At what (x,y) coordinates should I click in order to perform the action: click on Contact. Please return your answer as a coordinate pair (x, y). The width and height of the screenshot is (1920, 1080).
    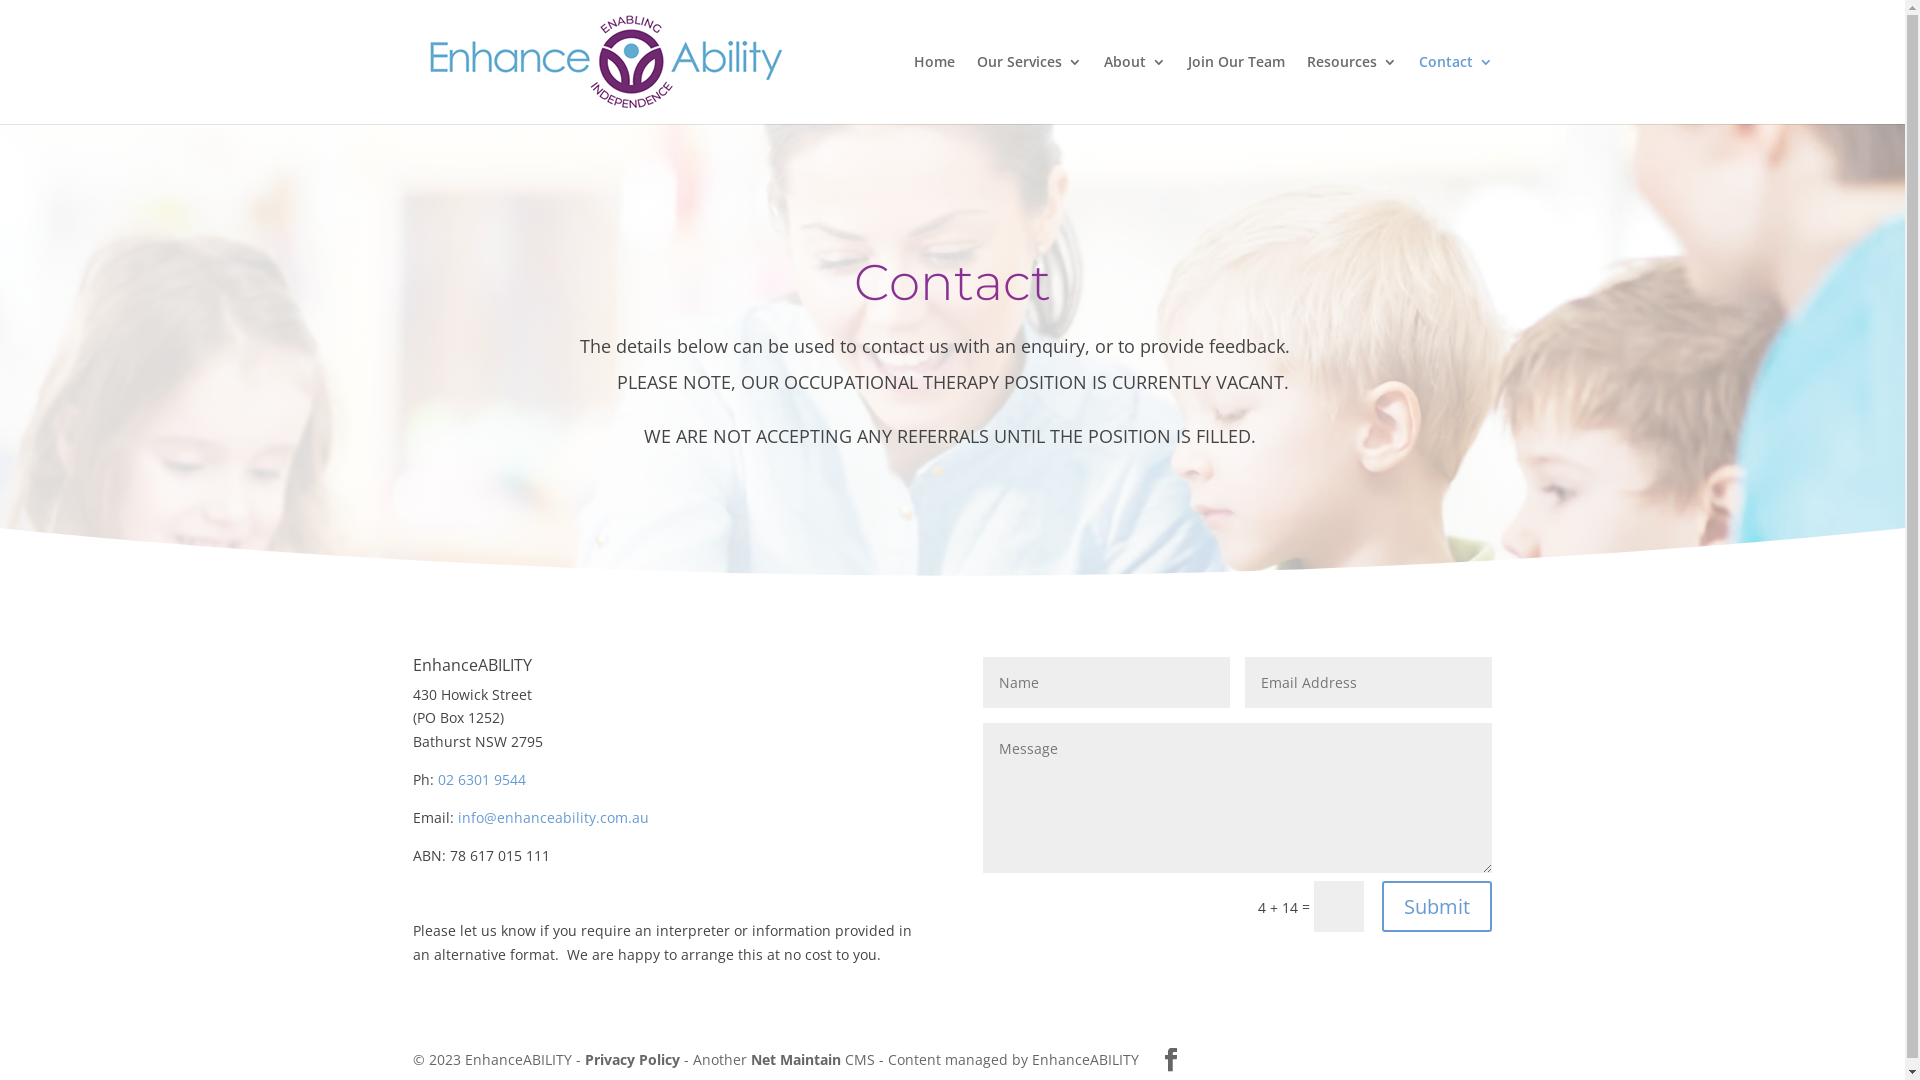
    Looking at the image, I should click on (1455, 90).